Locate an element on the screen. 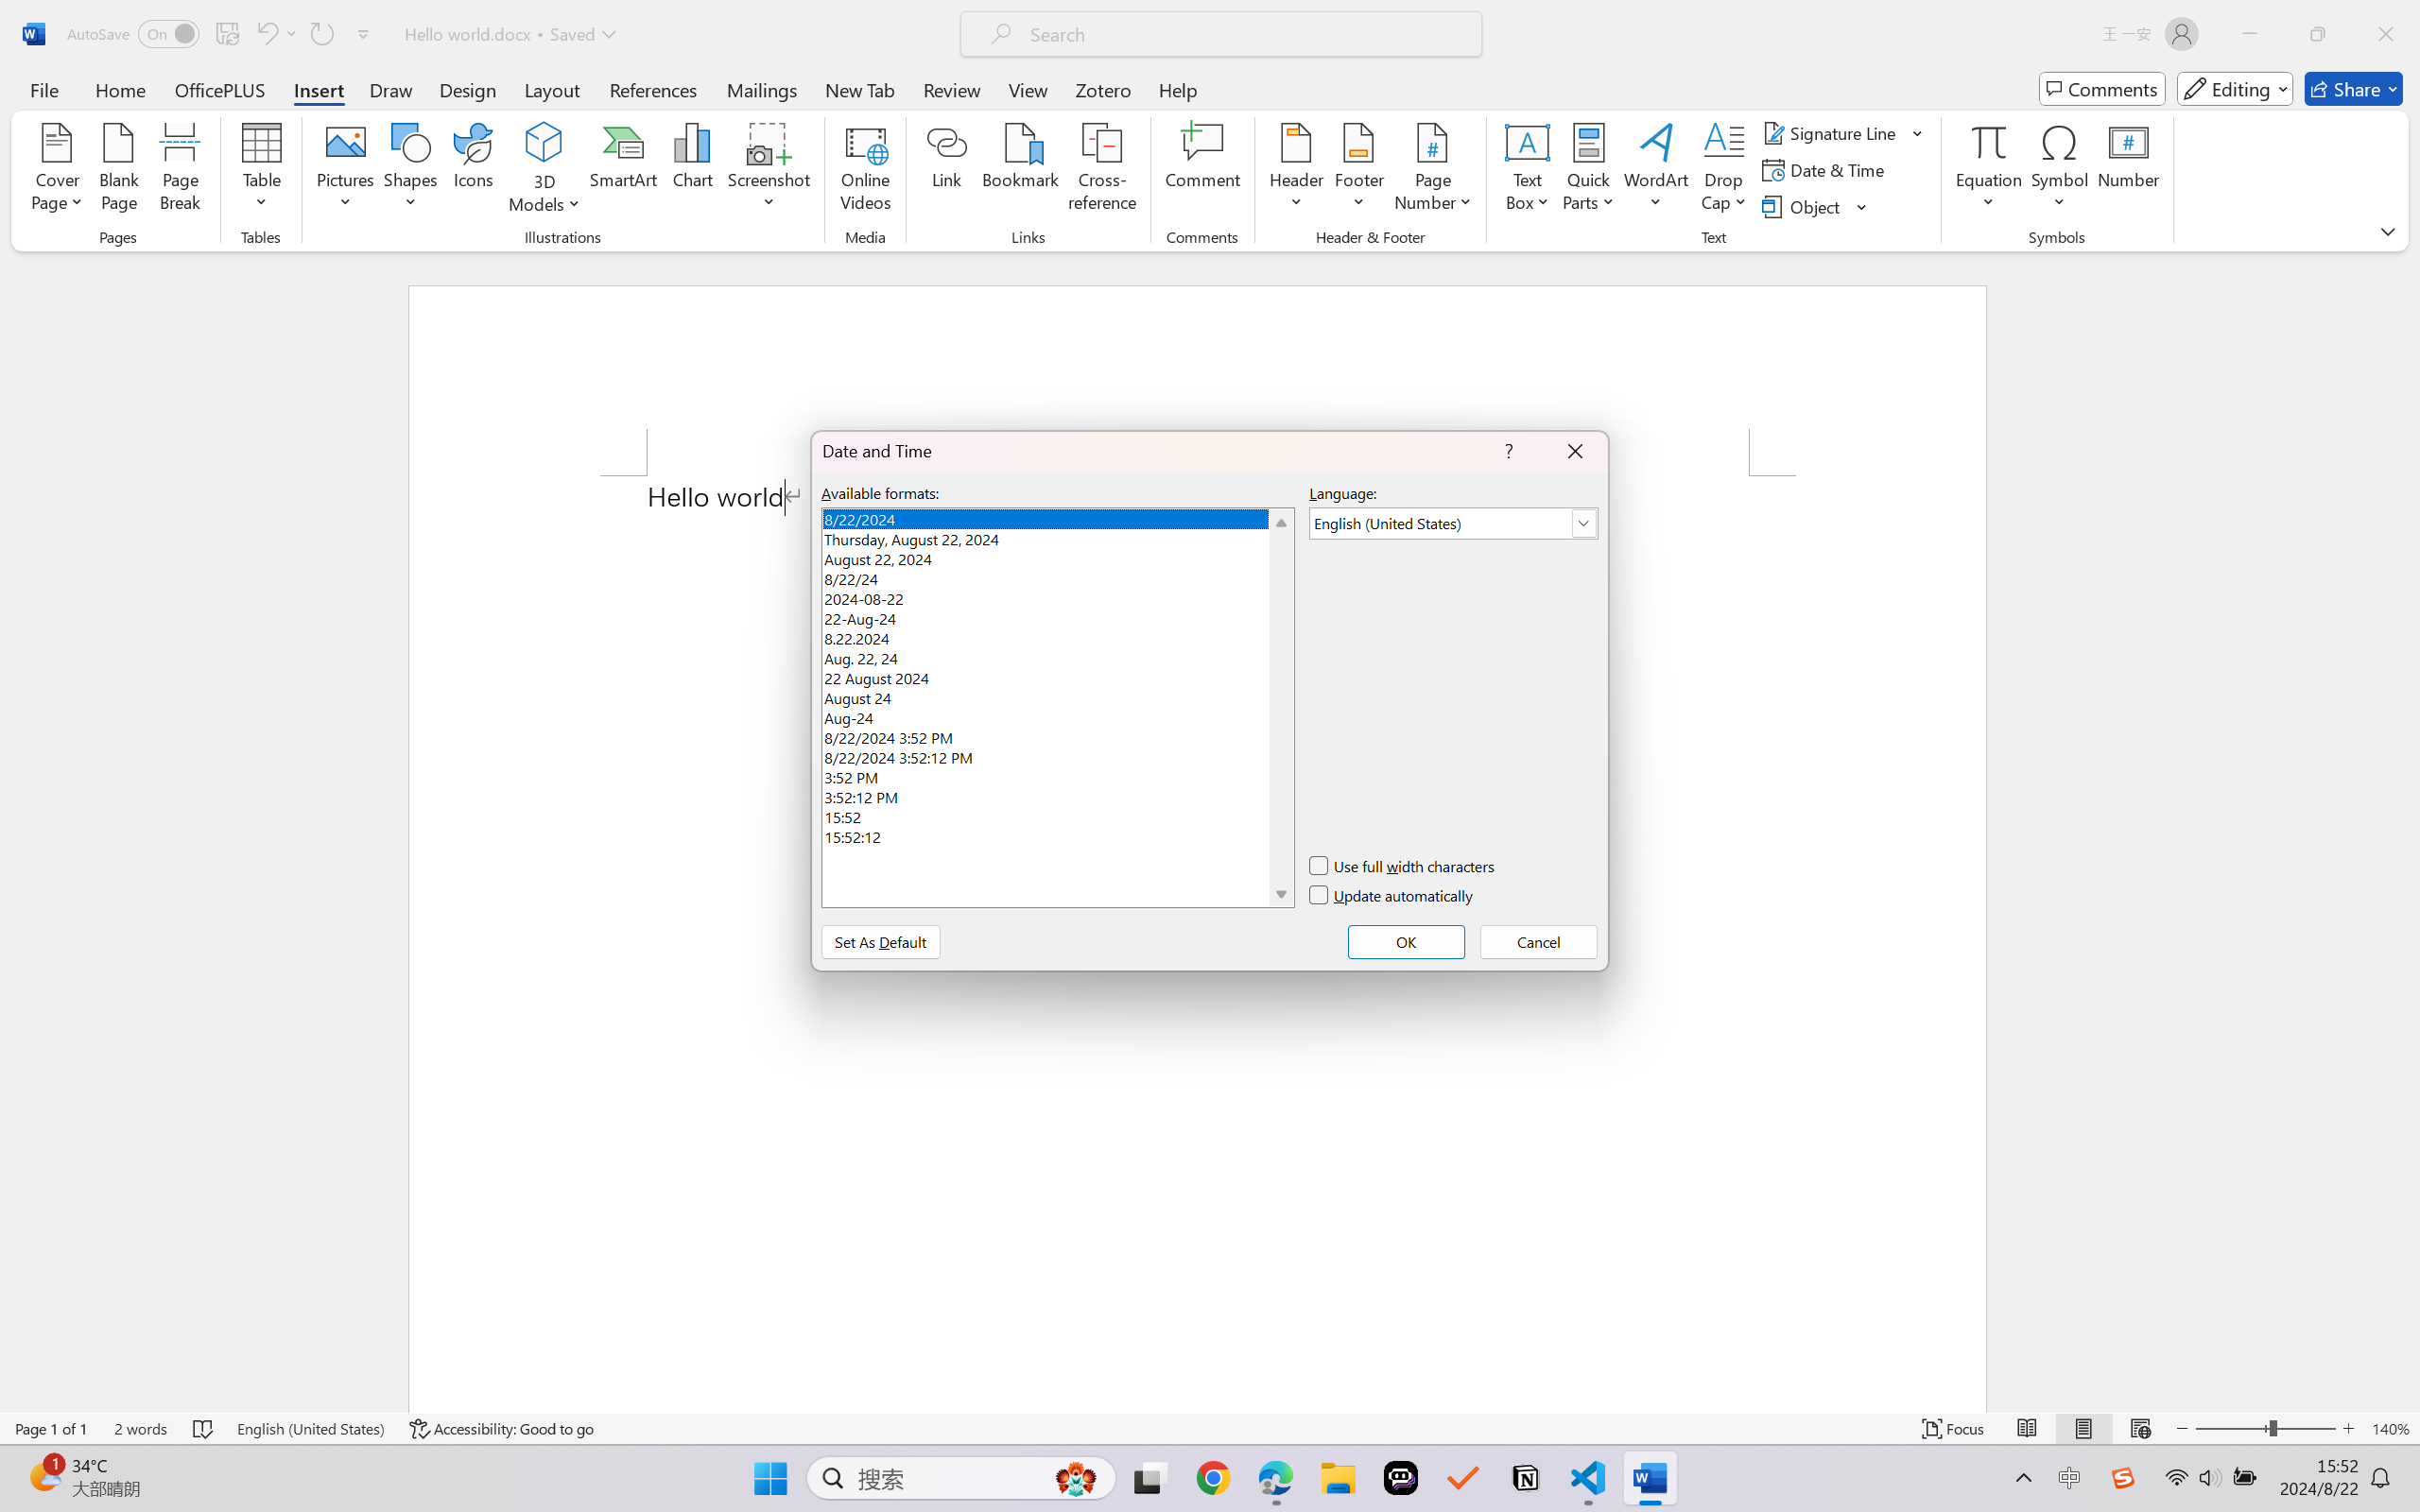 Image resolution: width=2420 pixels, height=1512 pixels. Blank Page is located at coordinates (118, 170).